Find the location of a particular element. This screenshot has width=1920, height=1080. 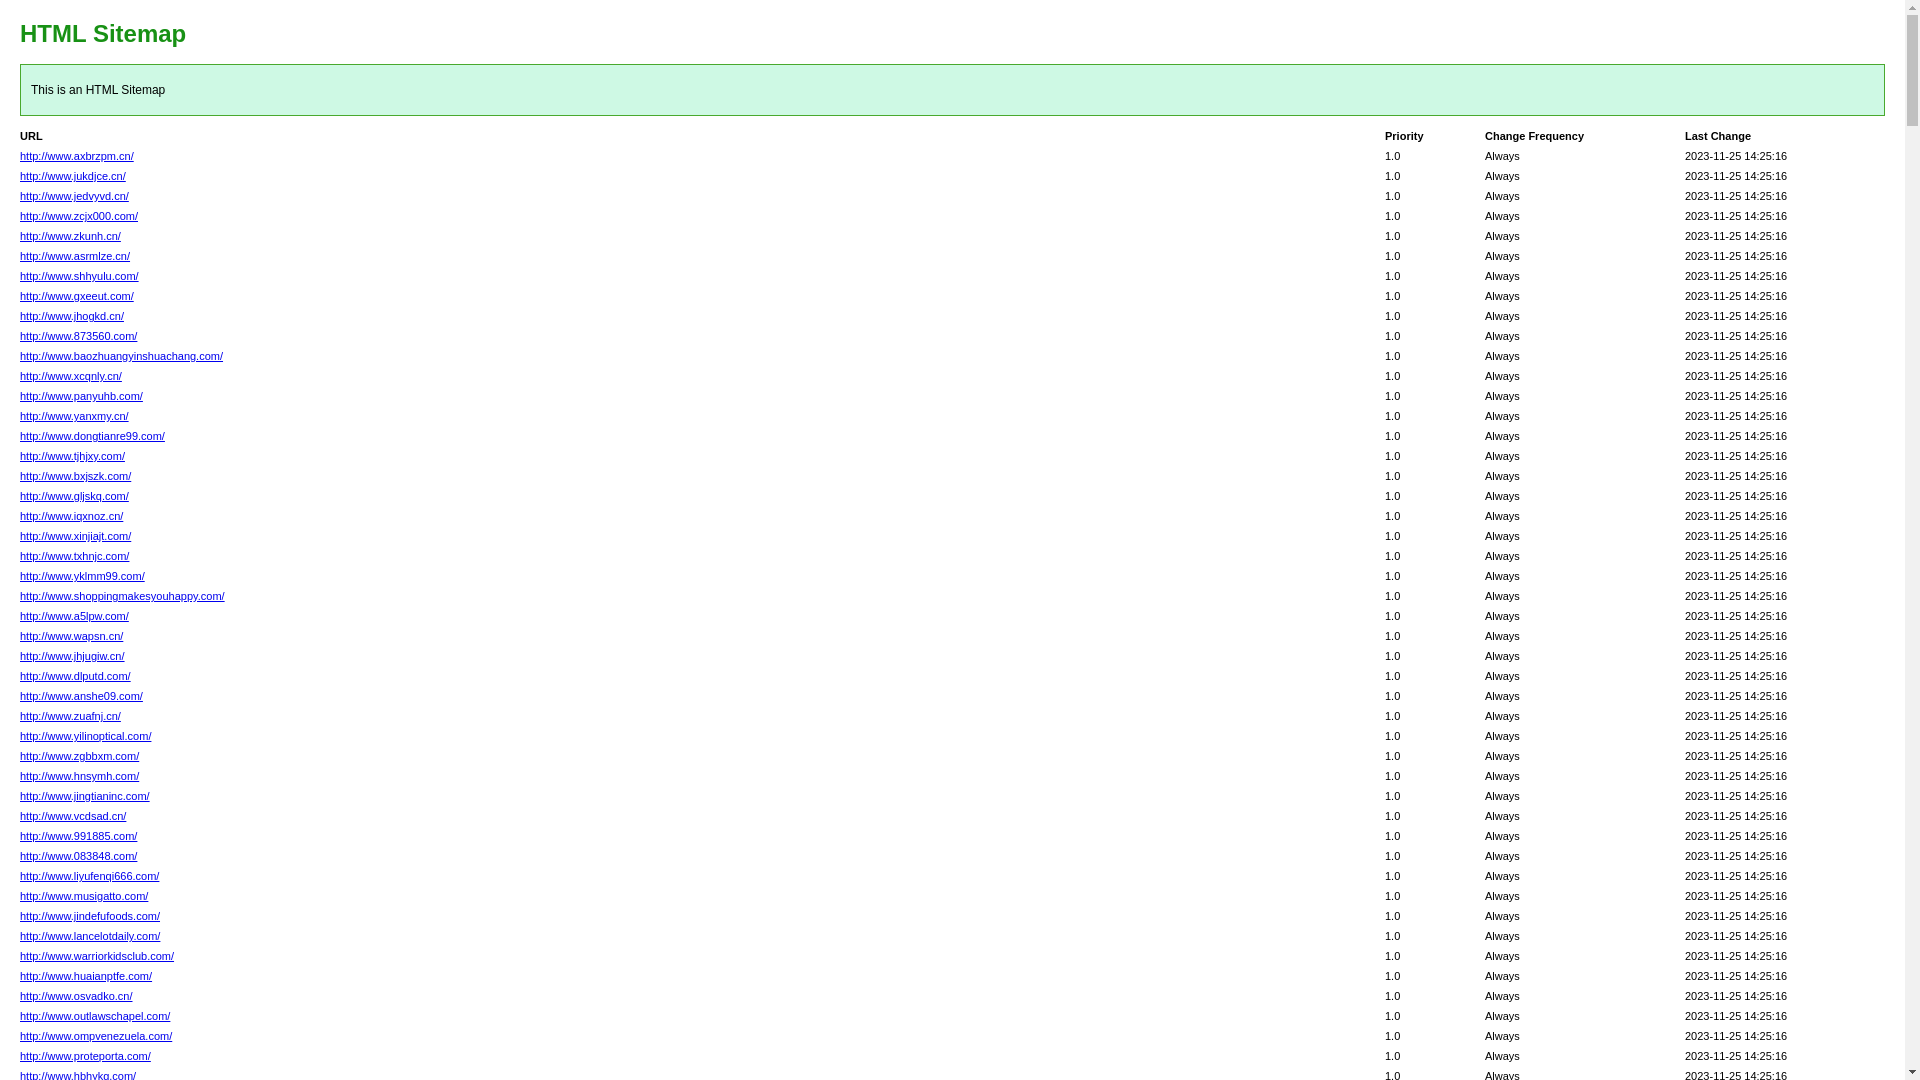

http://www.991885.com/ is located at coordinates (78, 836).